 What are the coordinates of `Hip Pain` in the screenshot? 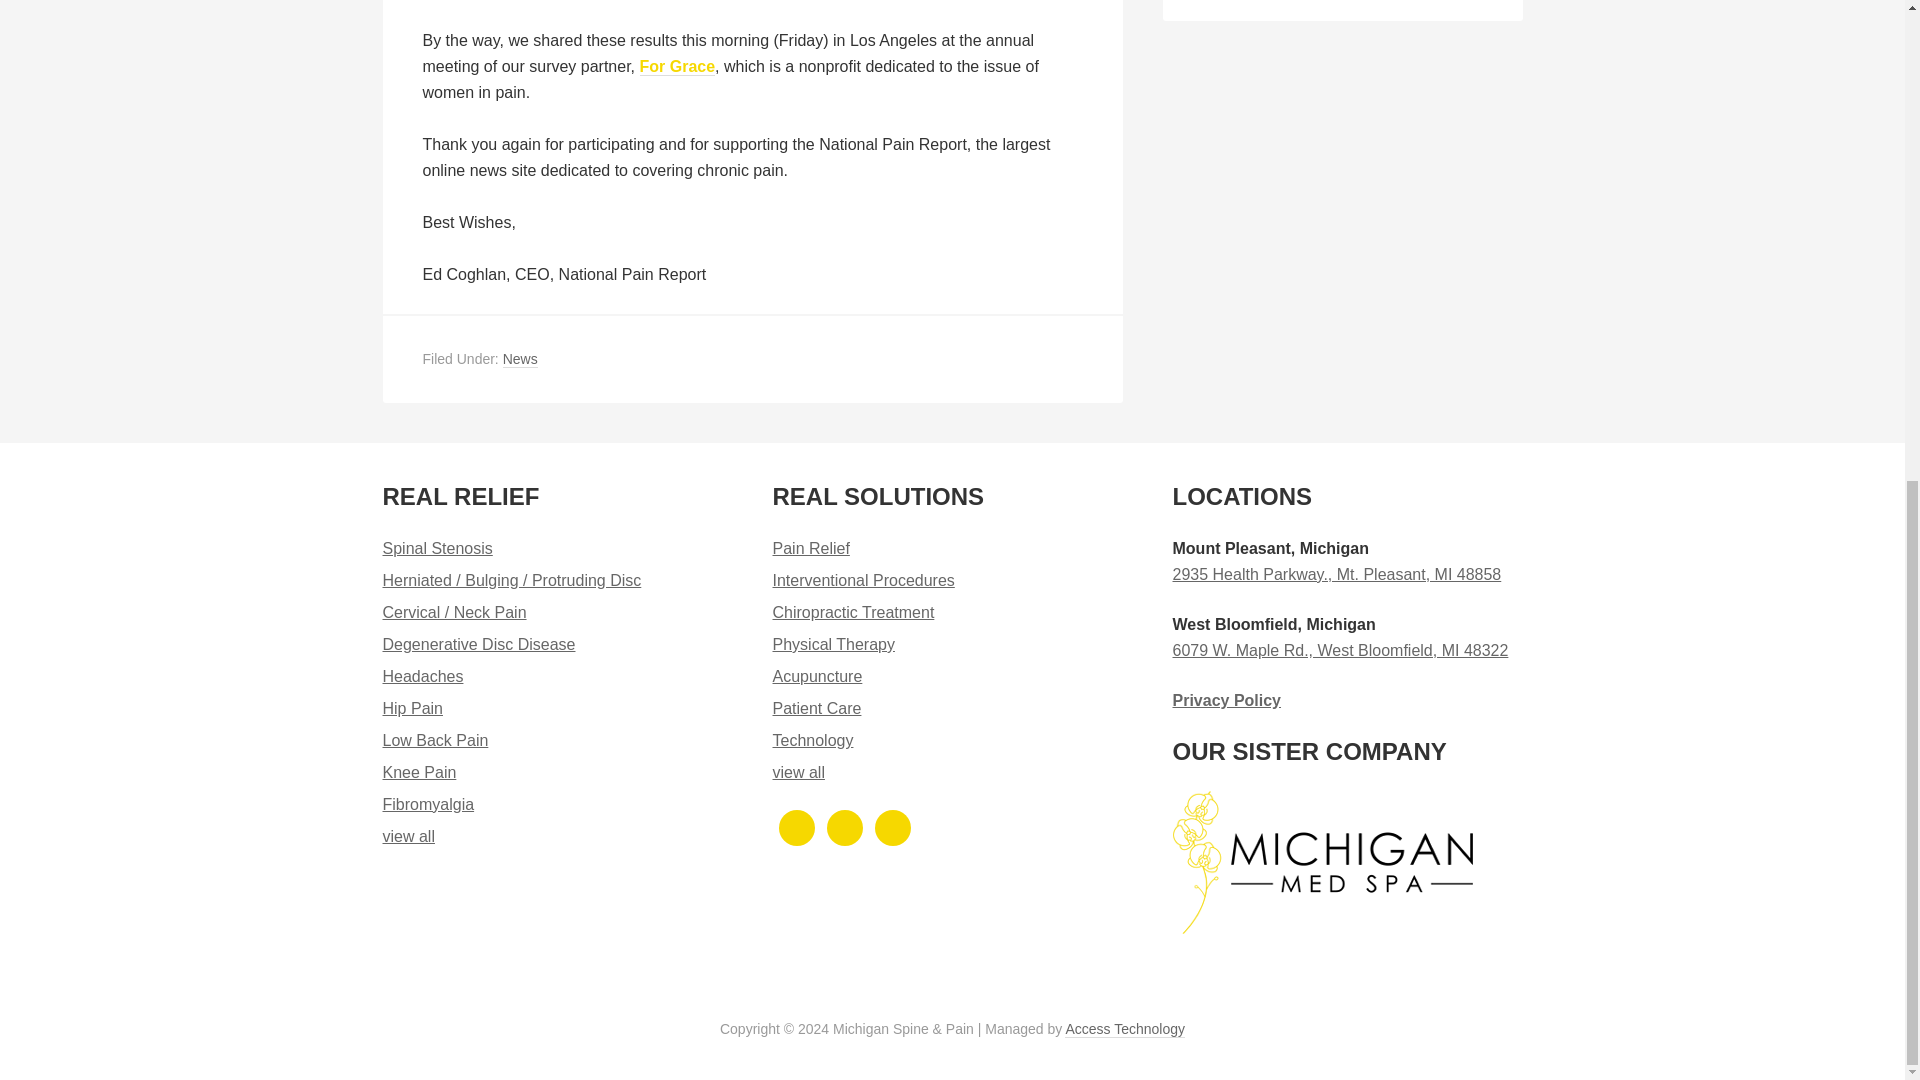 It's located at (412, 708).